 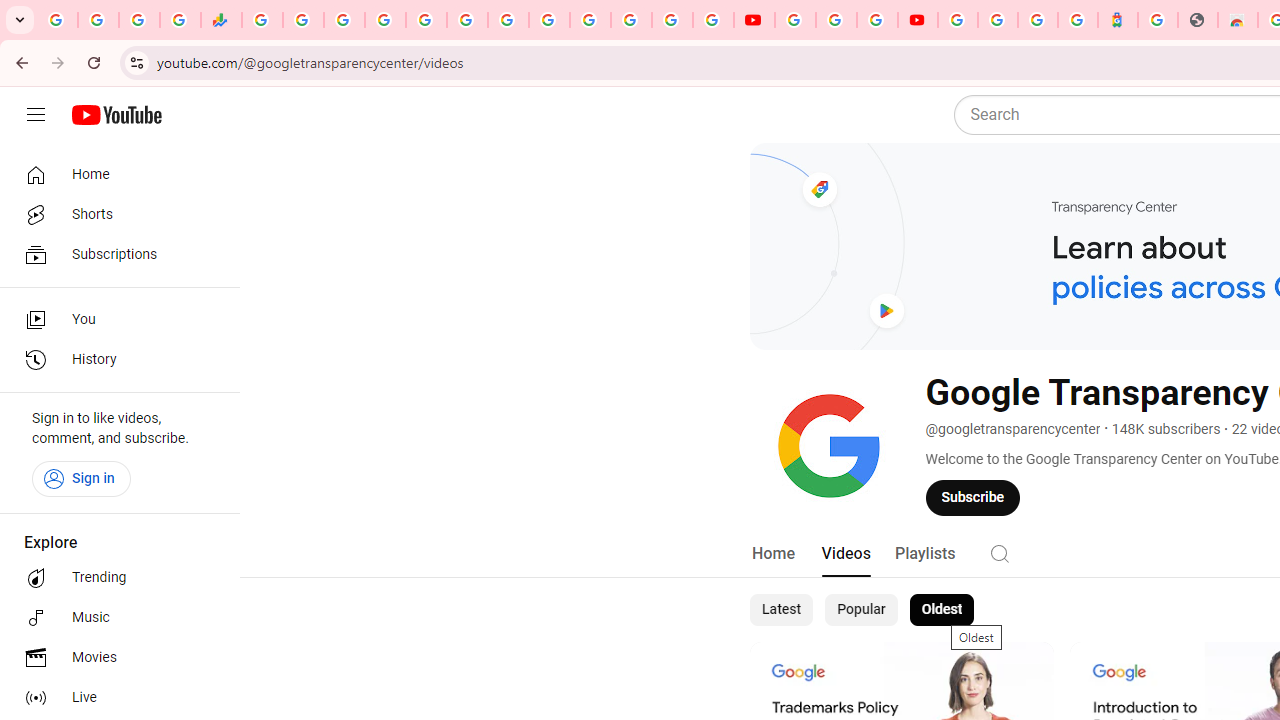 What do you see at coordinates (918, 20) in the screenshot?
I see `Content Creator Programs & Opportunities - YouTube Creators` at bounding box center [918, 20].